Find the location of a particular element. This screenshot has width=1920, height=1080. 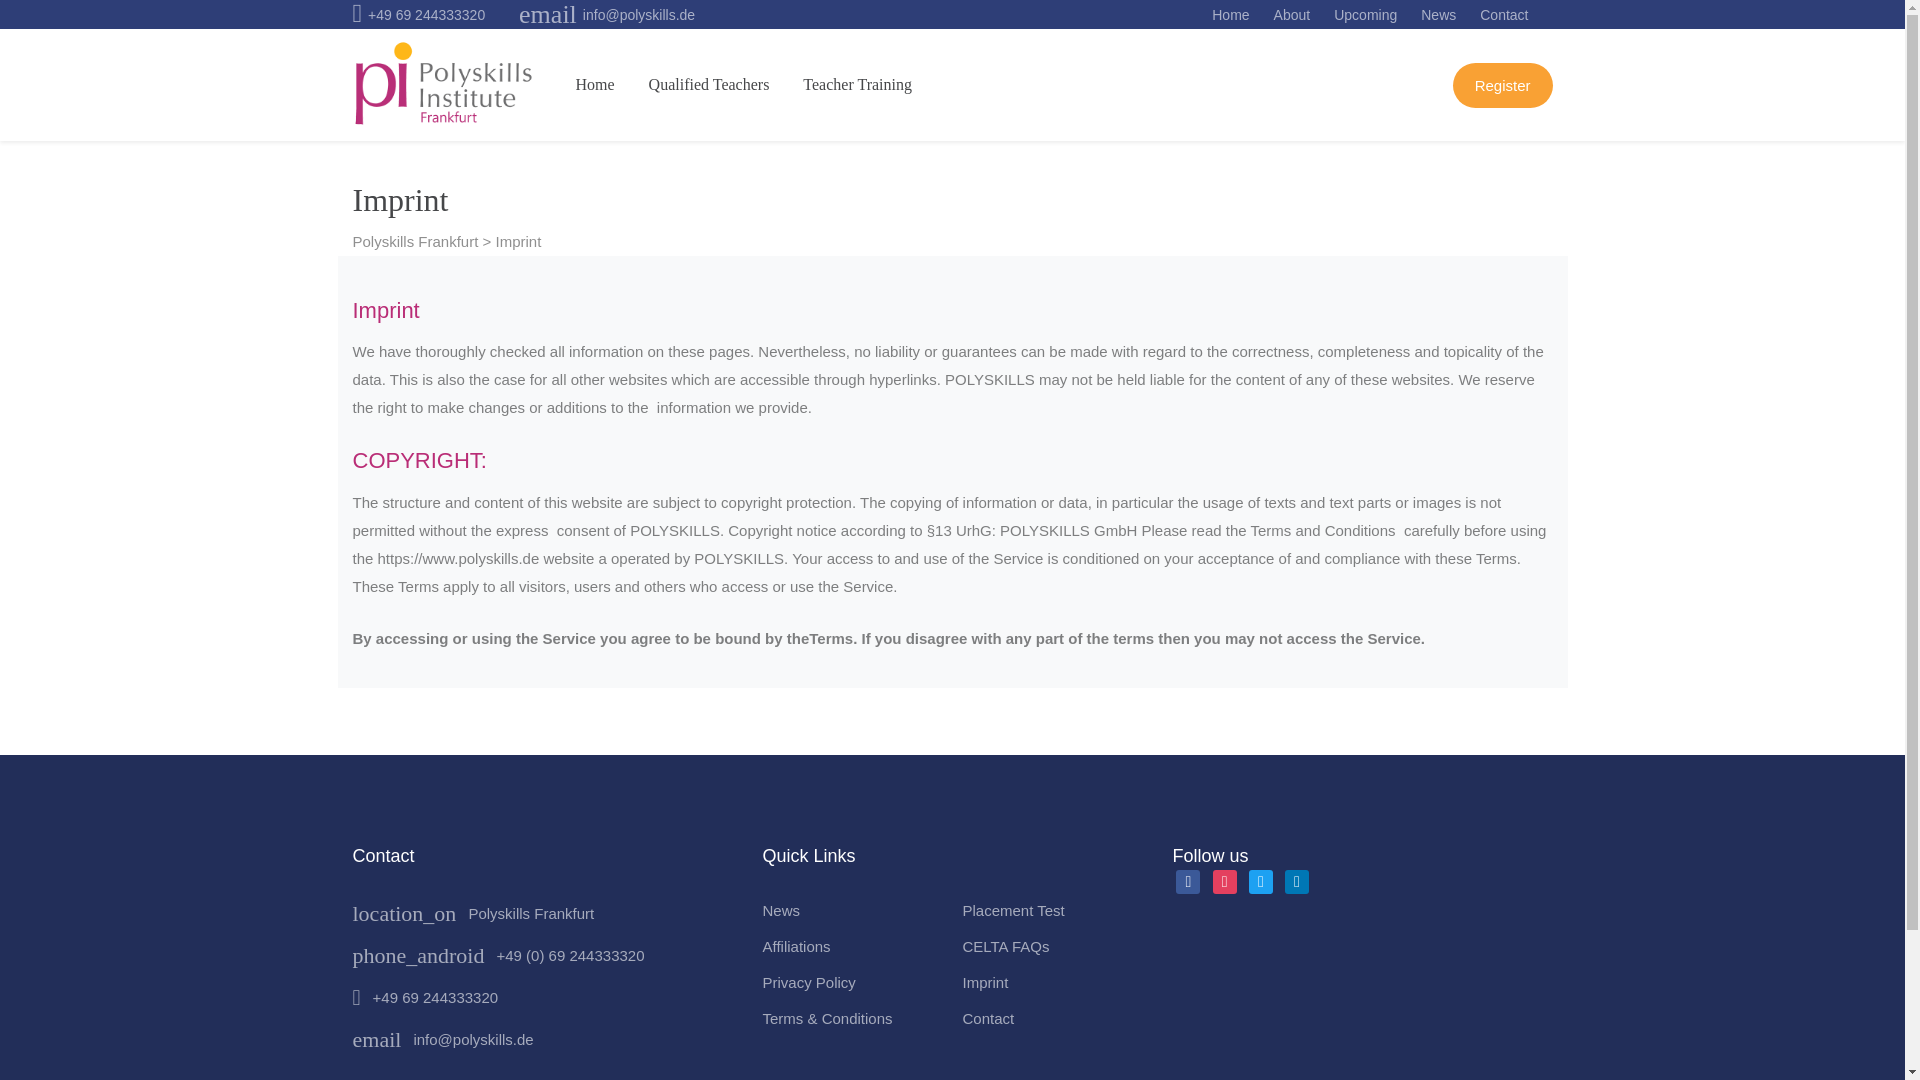

Placement Test is located at coordinates (1052, 910).